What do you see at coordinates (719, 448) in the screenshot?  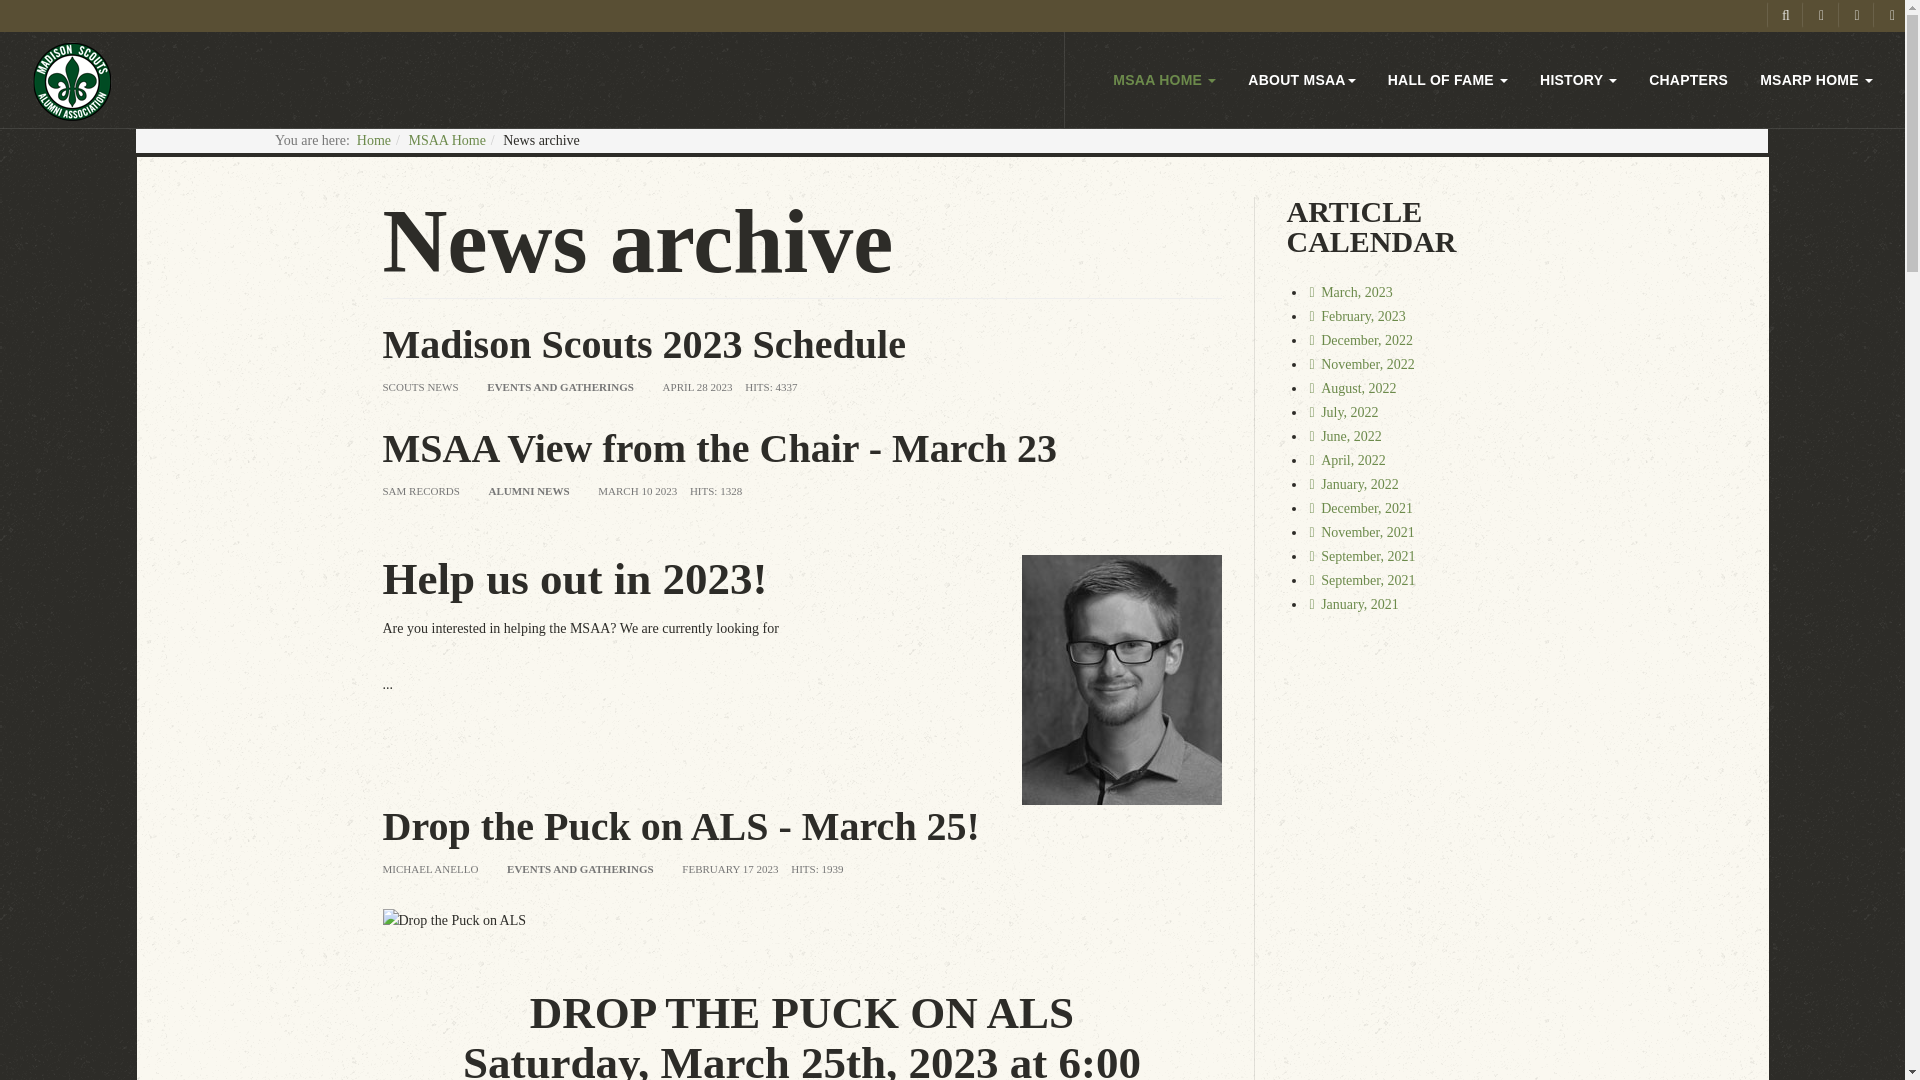 I see `MSAA View from the Chair - March 23` at bounding box center [719, 448].